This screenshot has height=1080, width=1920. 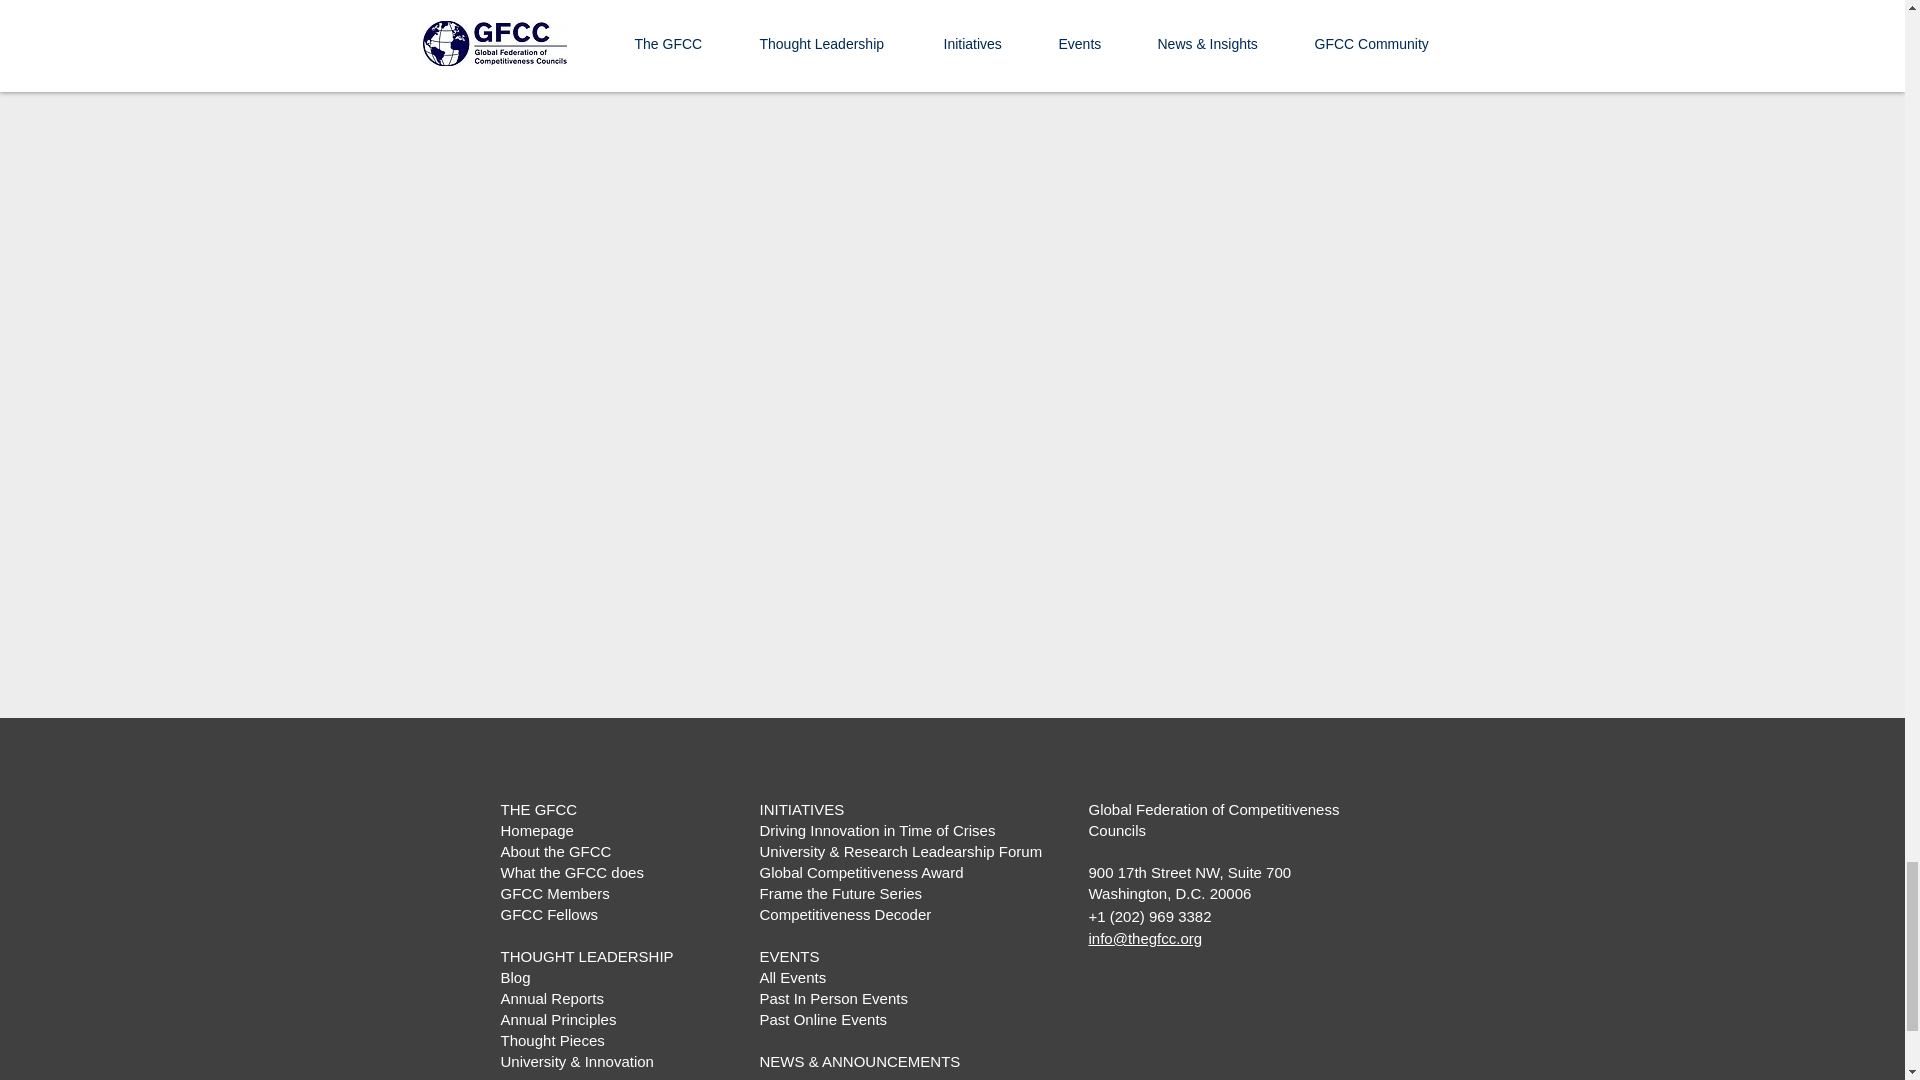 What do you see at coordinates (552, 1040) in the screenshot?
I see `Thought Pieces` at bounding box center [552, 1040].